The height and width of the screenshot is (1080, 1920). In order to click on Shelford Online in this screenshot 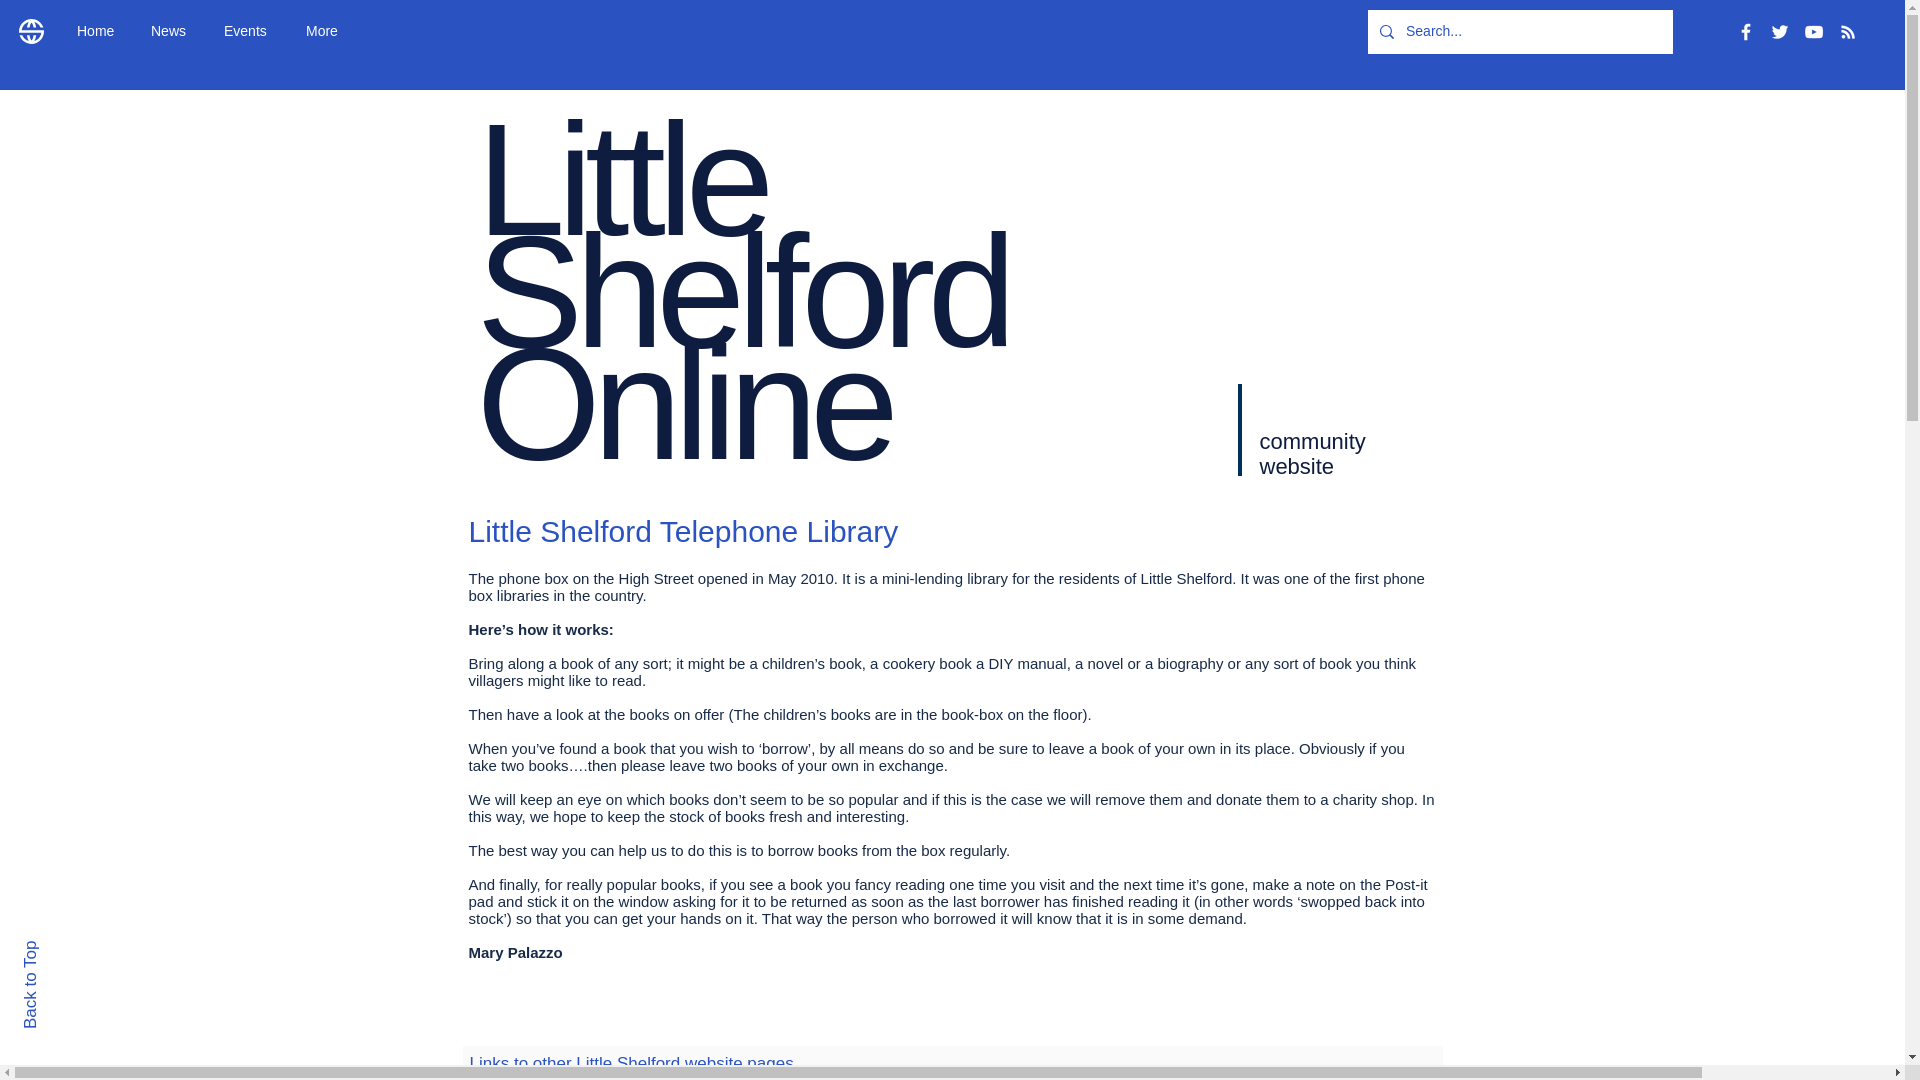, I will do `click(742, 346)`.